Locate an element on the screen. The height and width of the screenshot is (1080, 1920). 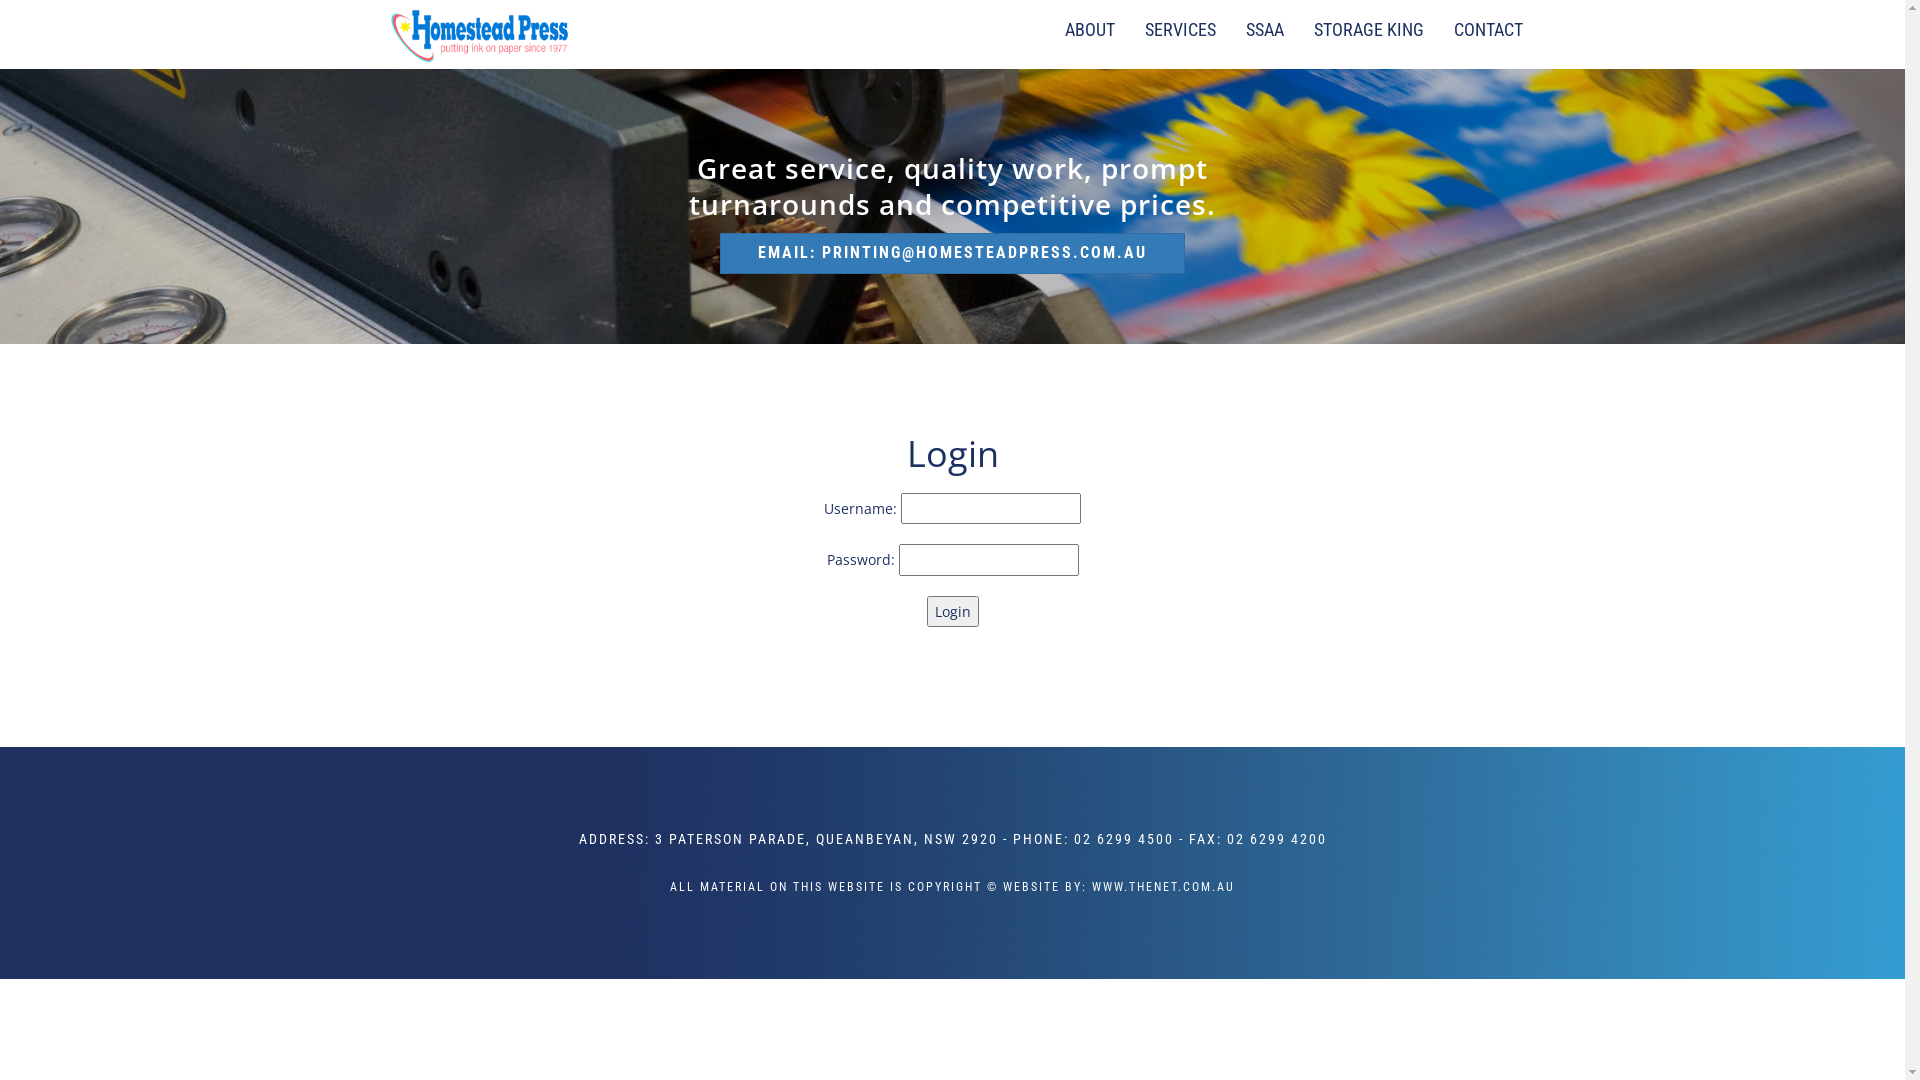
CONTACT is located at coordinates (1488, 28).